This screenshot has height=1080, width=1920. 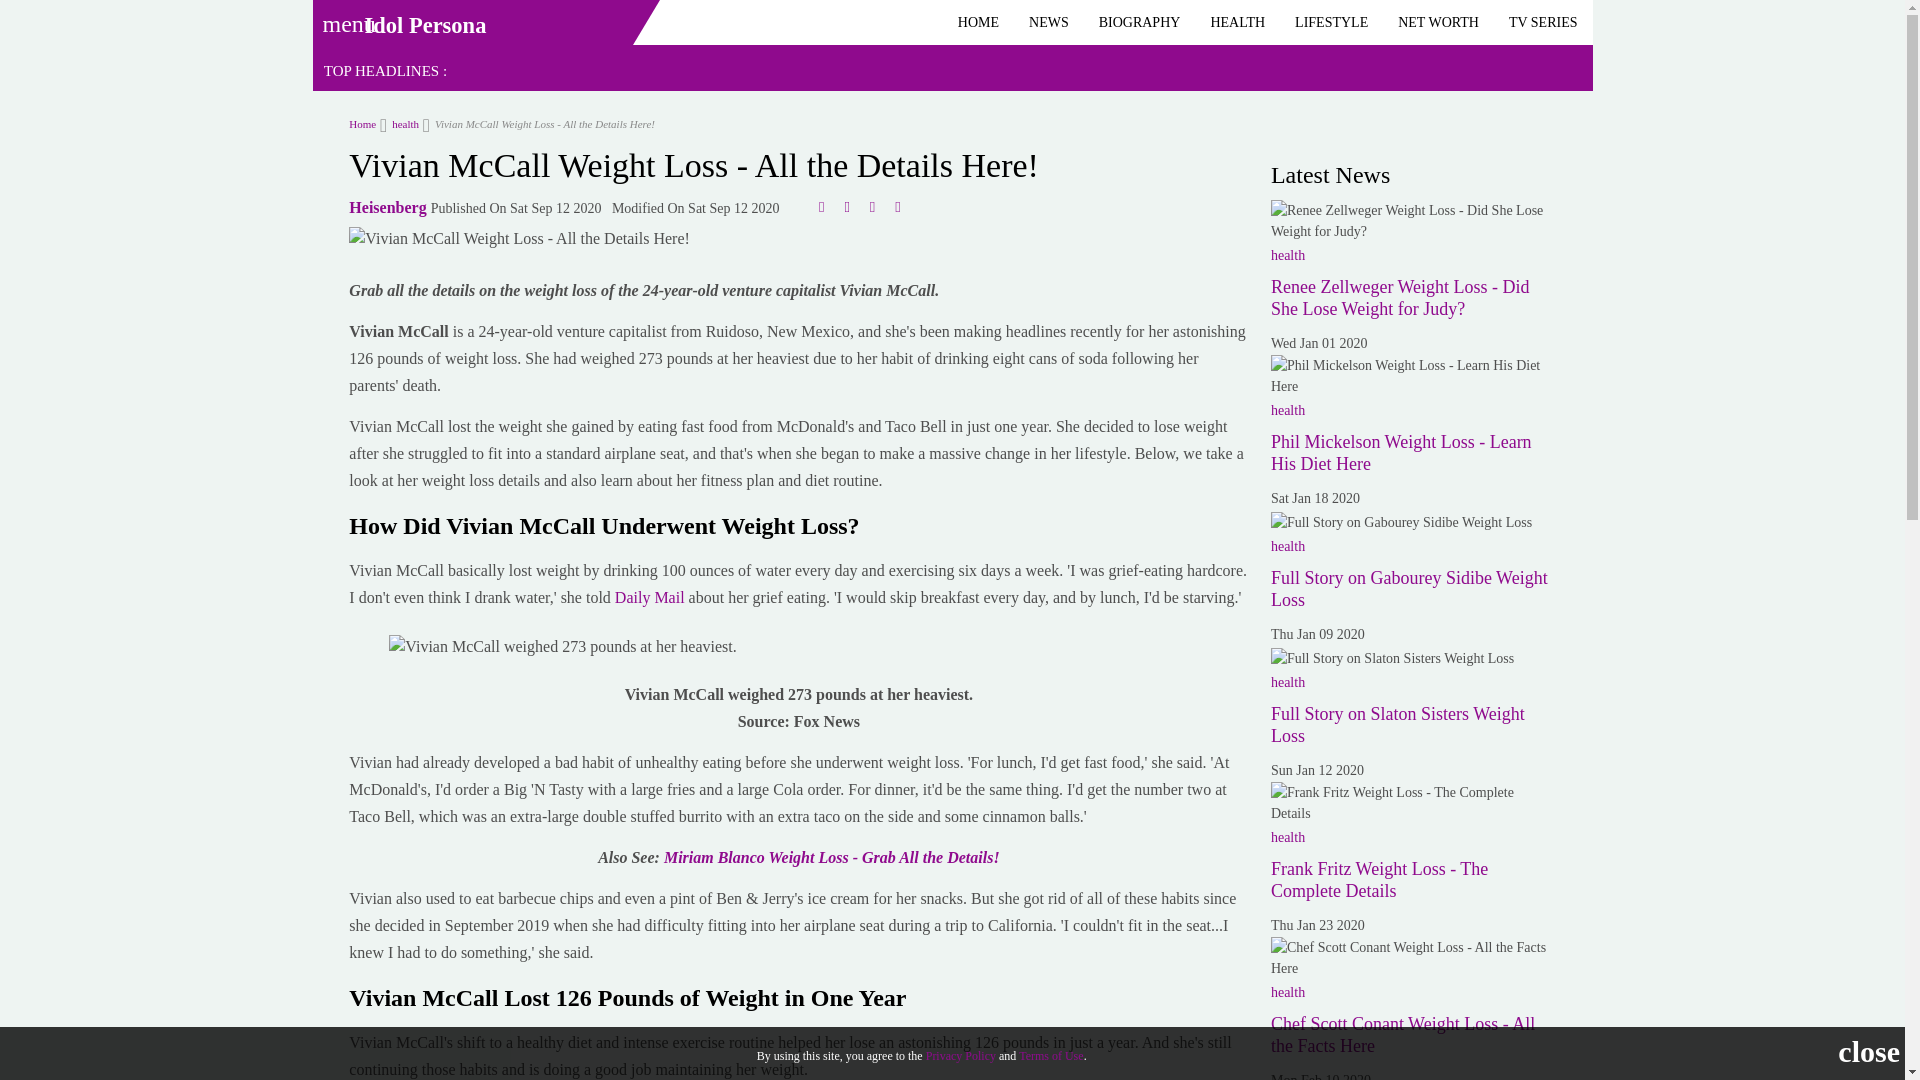 What do you see at coordinates (1402, 522) in the screenshot?
I see `Full Story on Gabourey Sidibe Weight Loss` at bounding box center [1402, 522].